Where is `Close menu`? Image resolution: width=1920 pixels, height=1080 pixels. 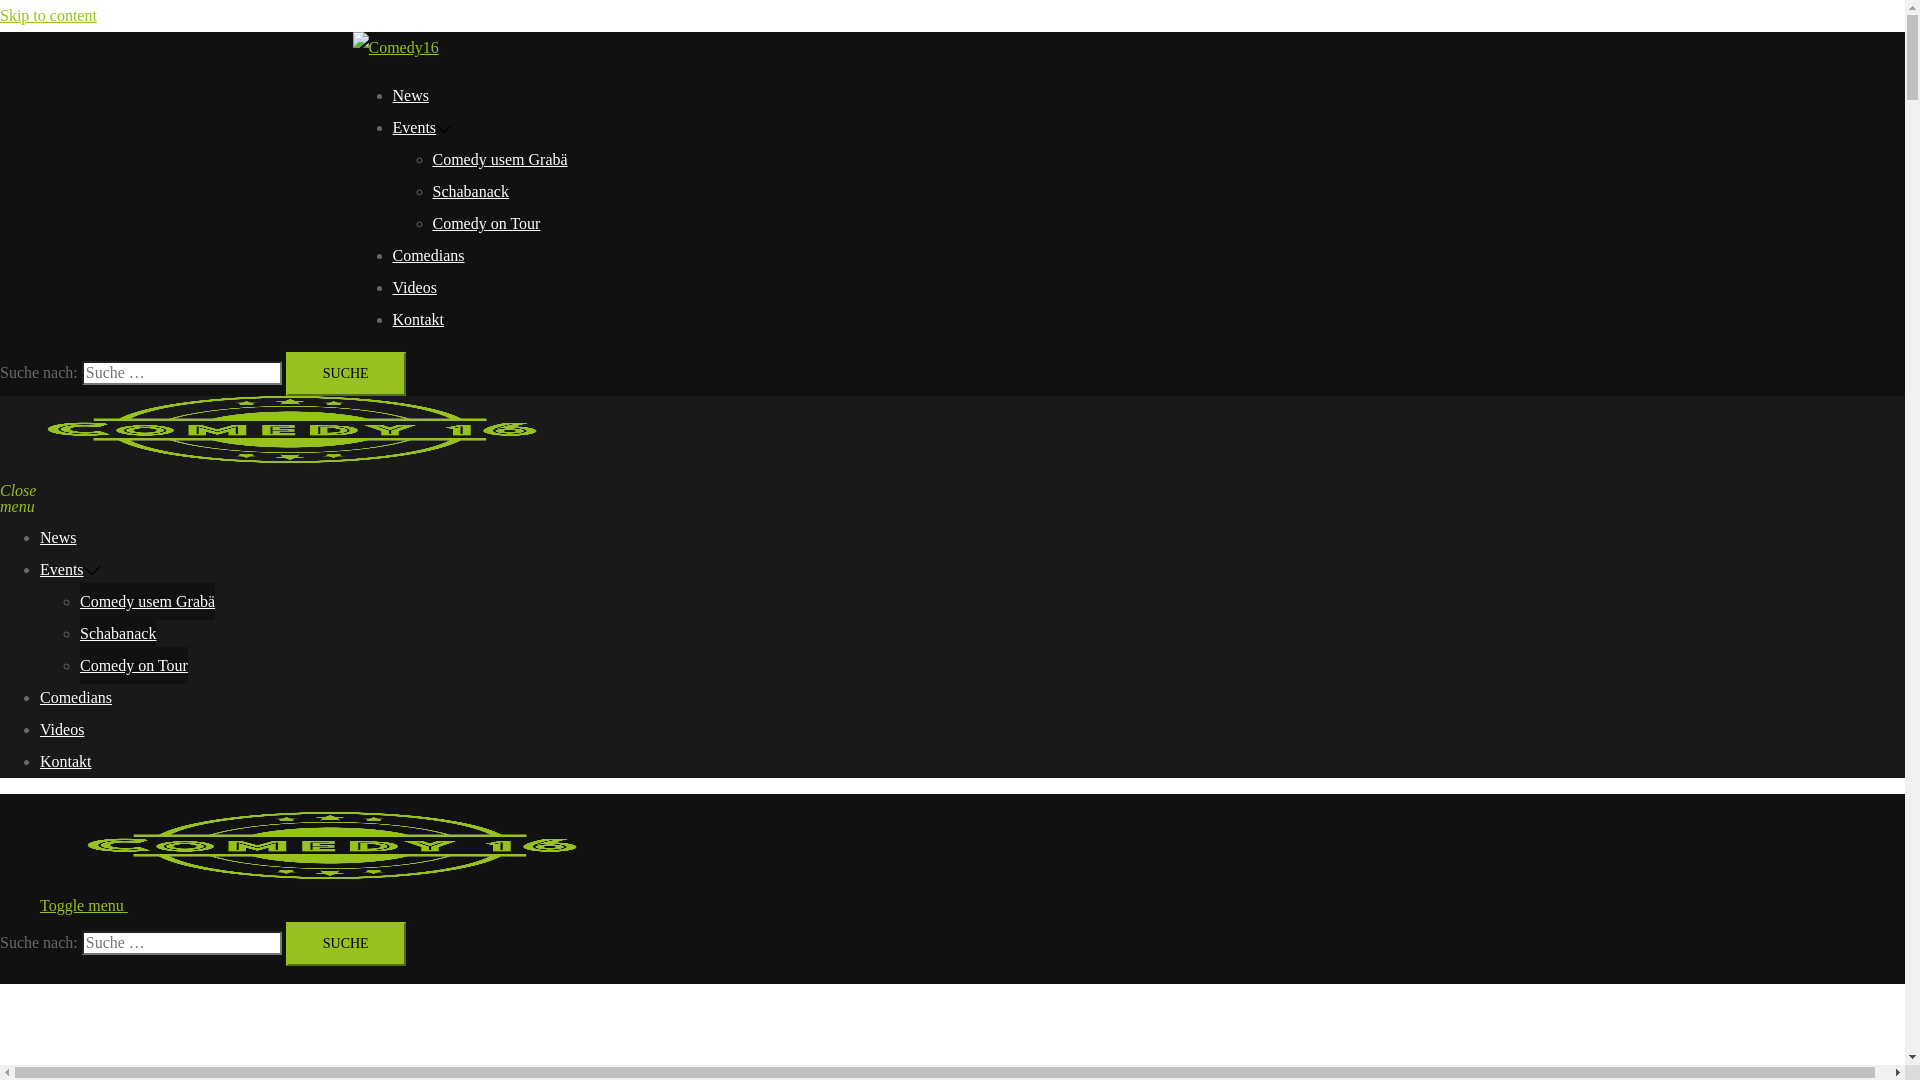 Close menu is located at coordinates (8, 490).